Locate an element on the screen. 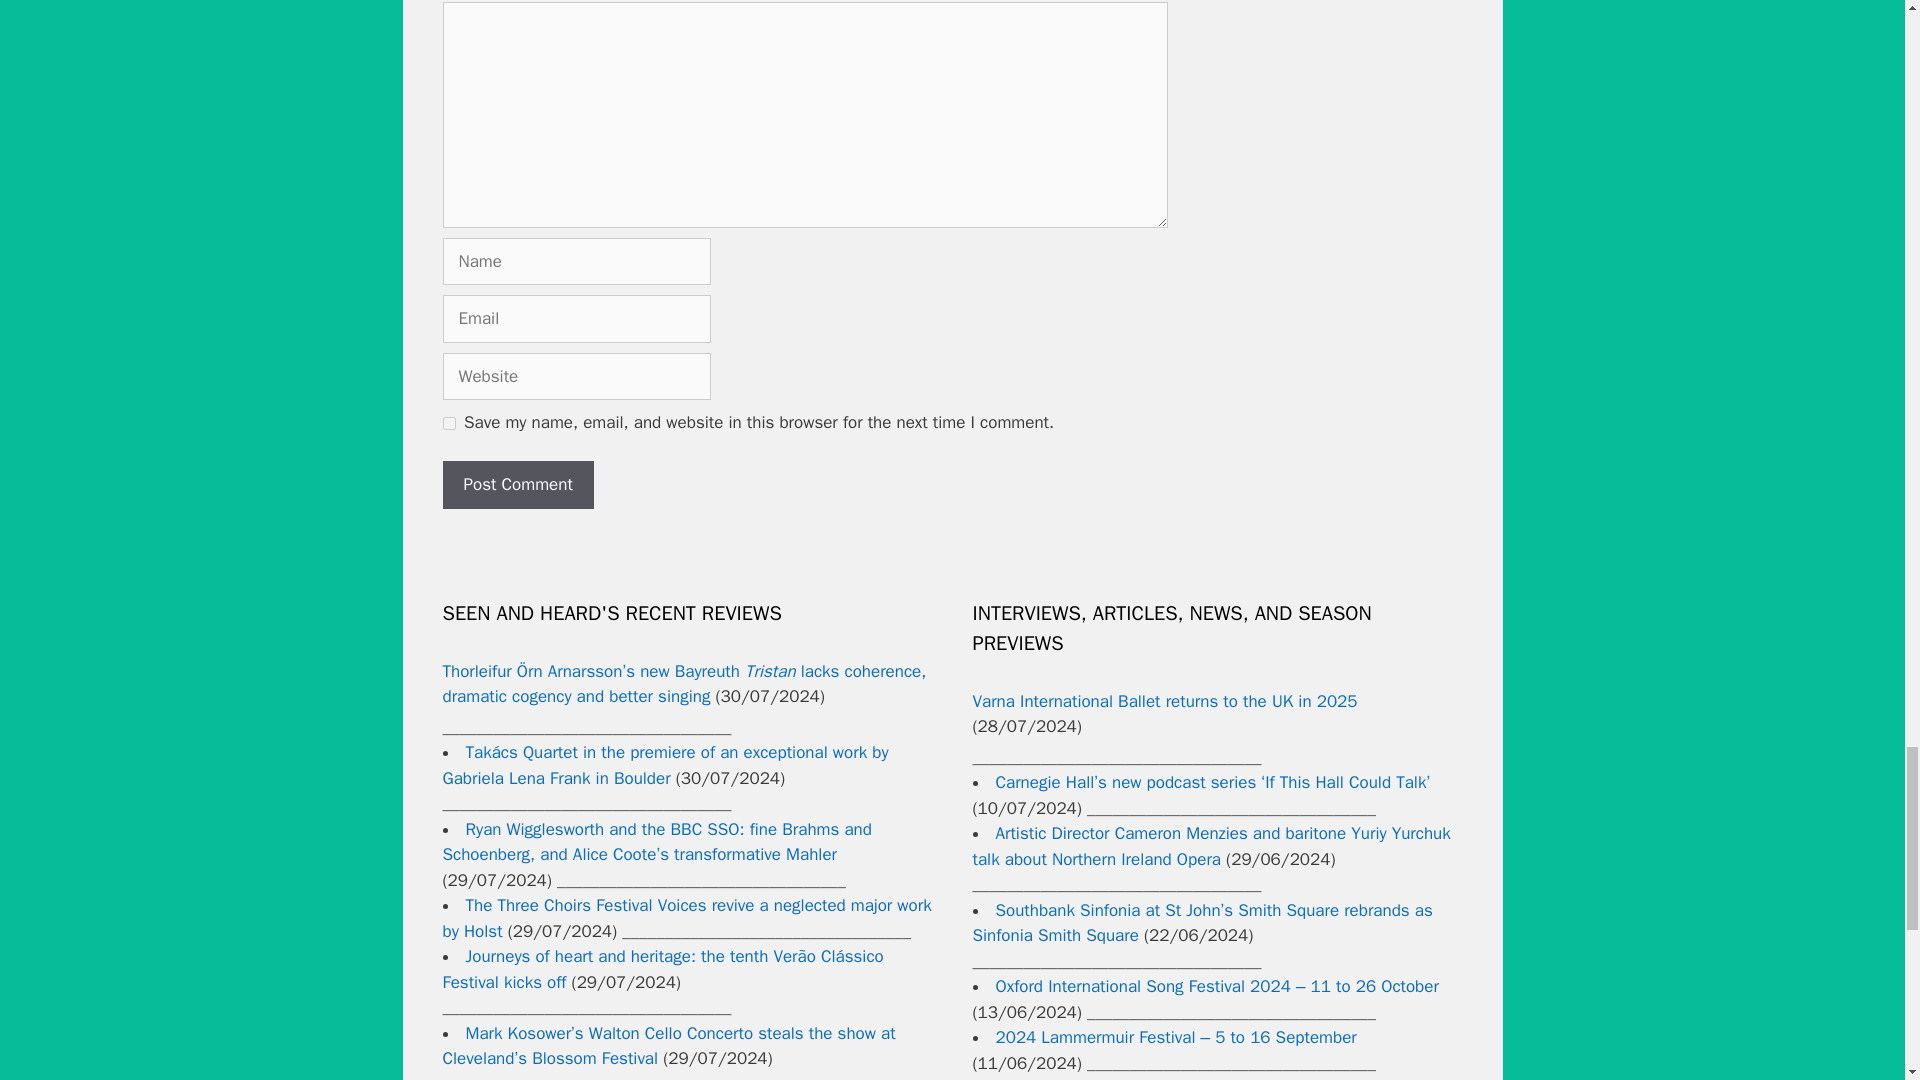 This screenshot has height=1080, width=1920. Post Comment is located at coordinates (517, 484).